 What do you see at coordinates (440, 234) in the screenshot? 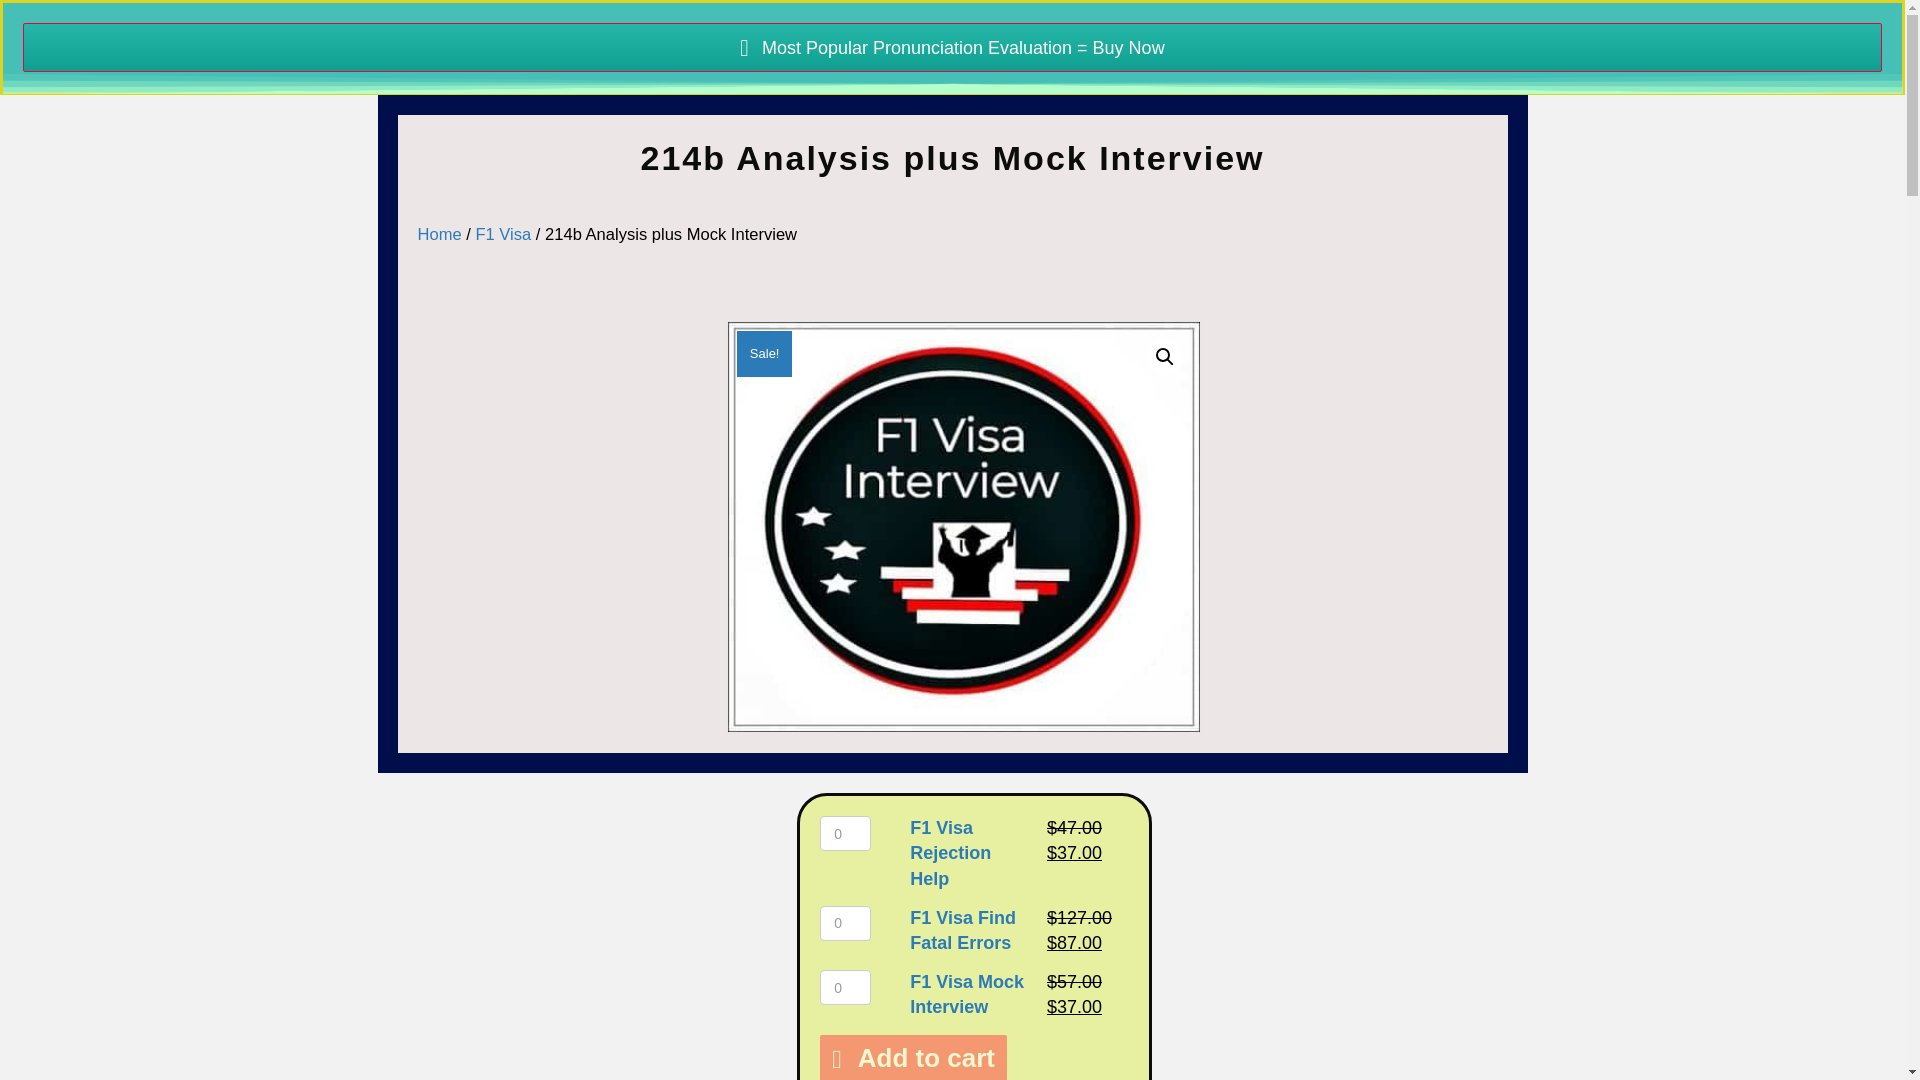
I see `Home` at bounding box center [440, 234].